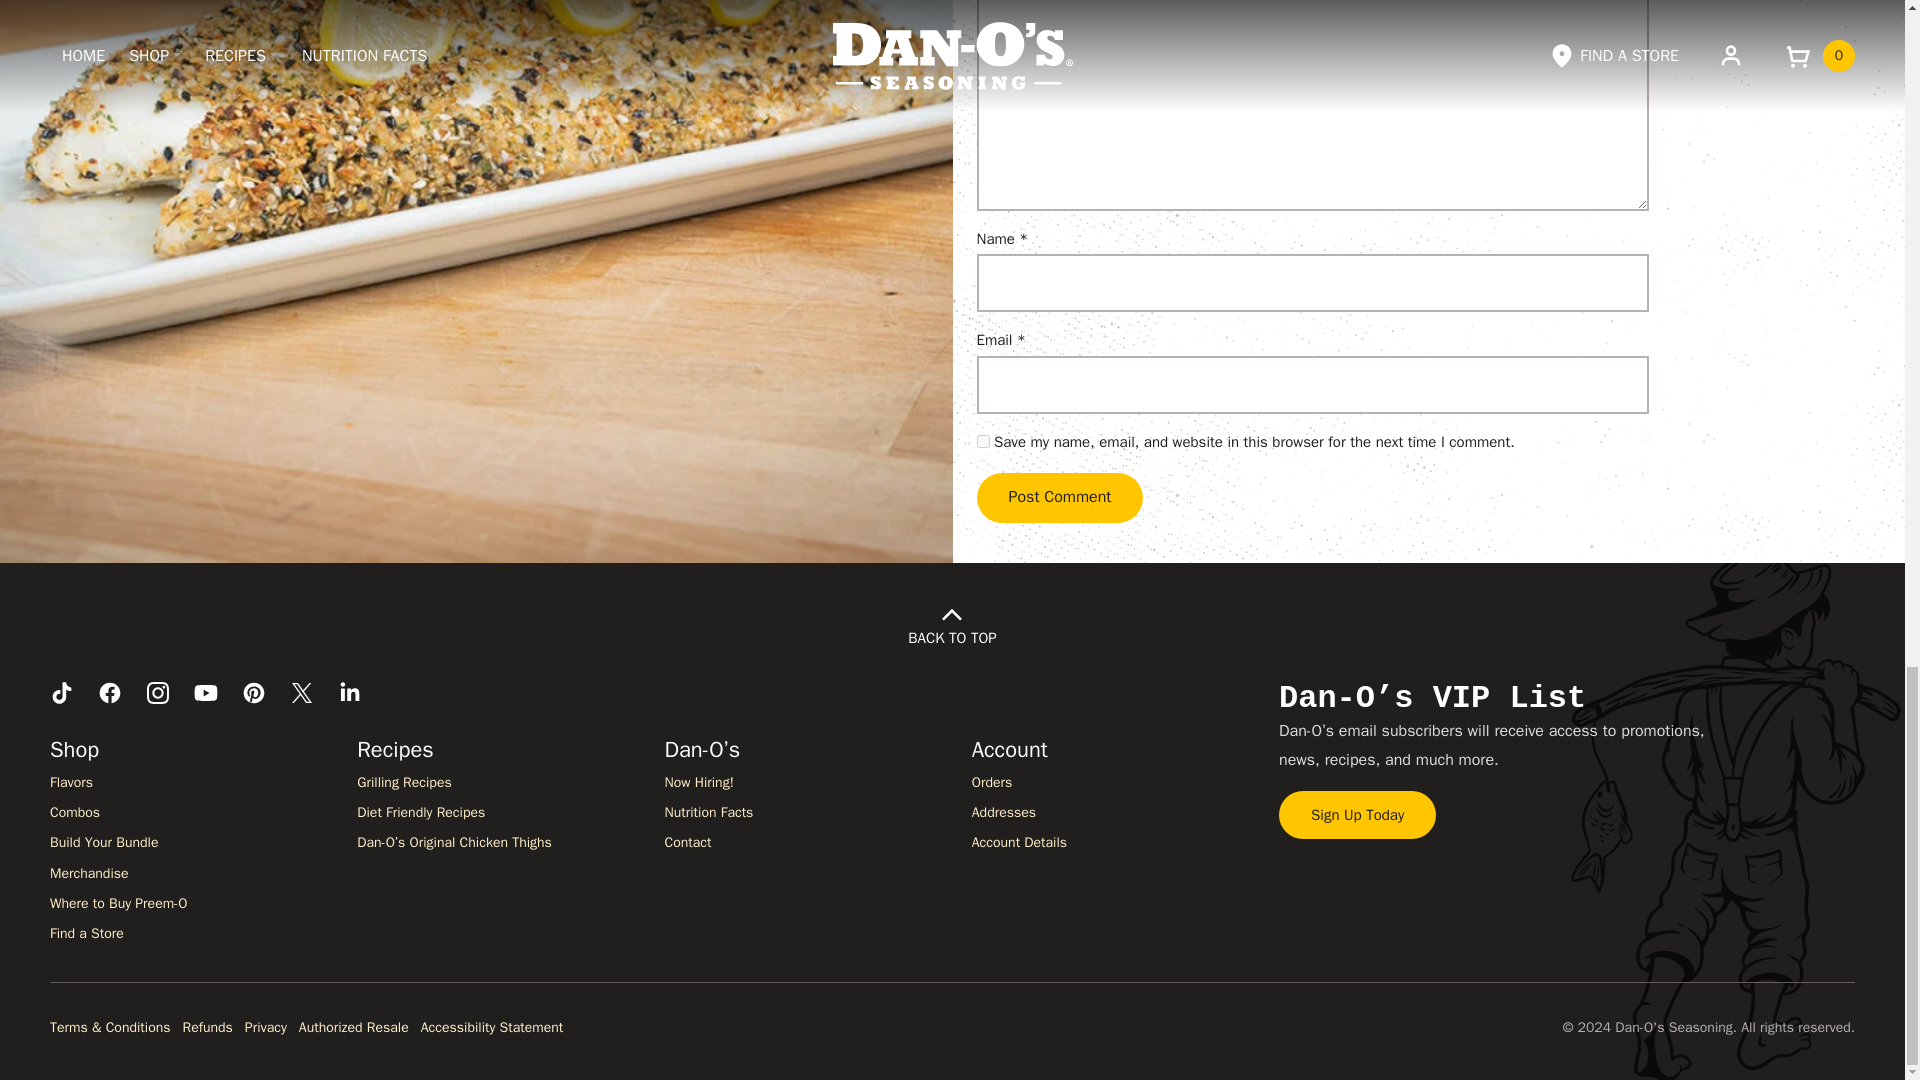  Describe the element at coordinates (74, 749) in the screenshot. I see `Shop` at that location.